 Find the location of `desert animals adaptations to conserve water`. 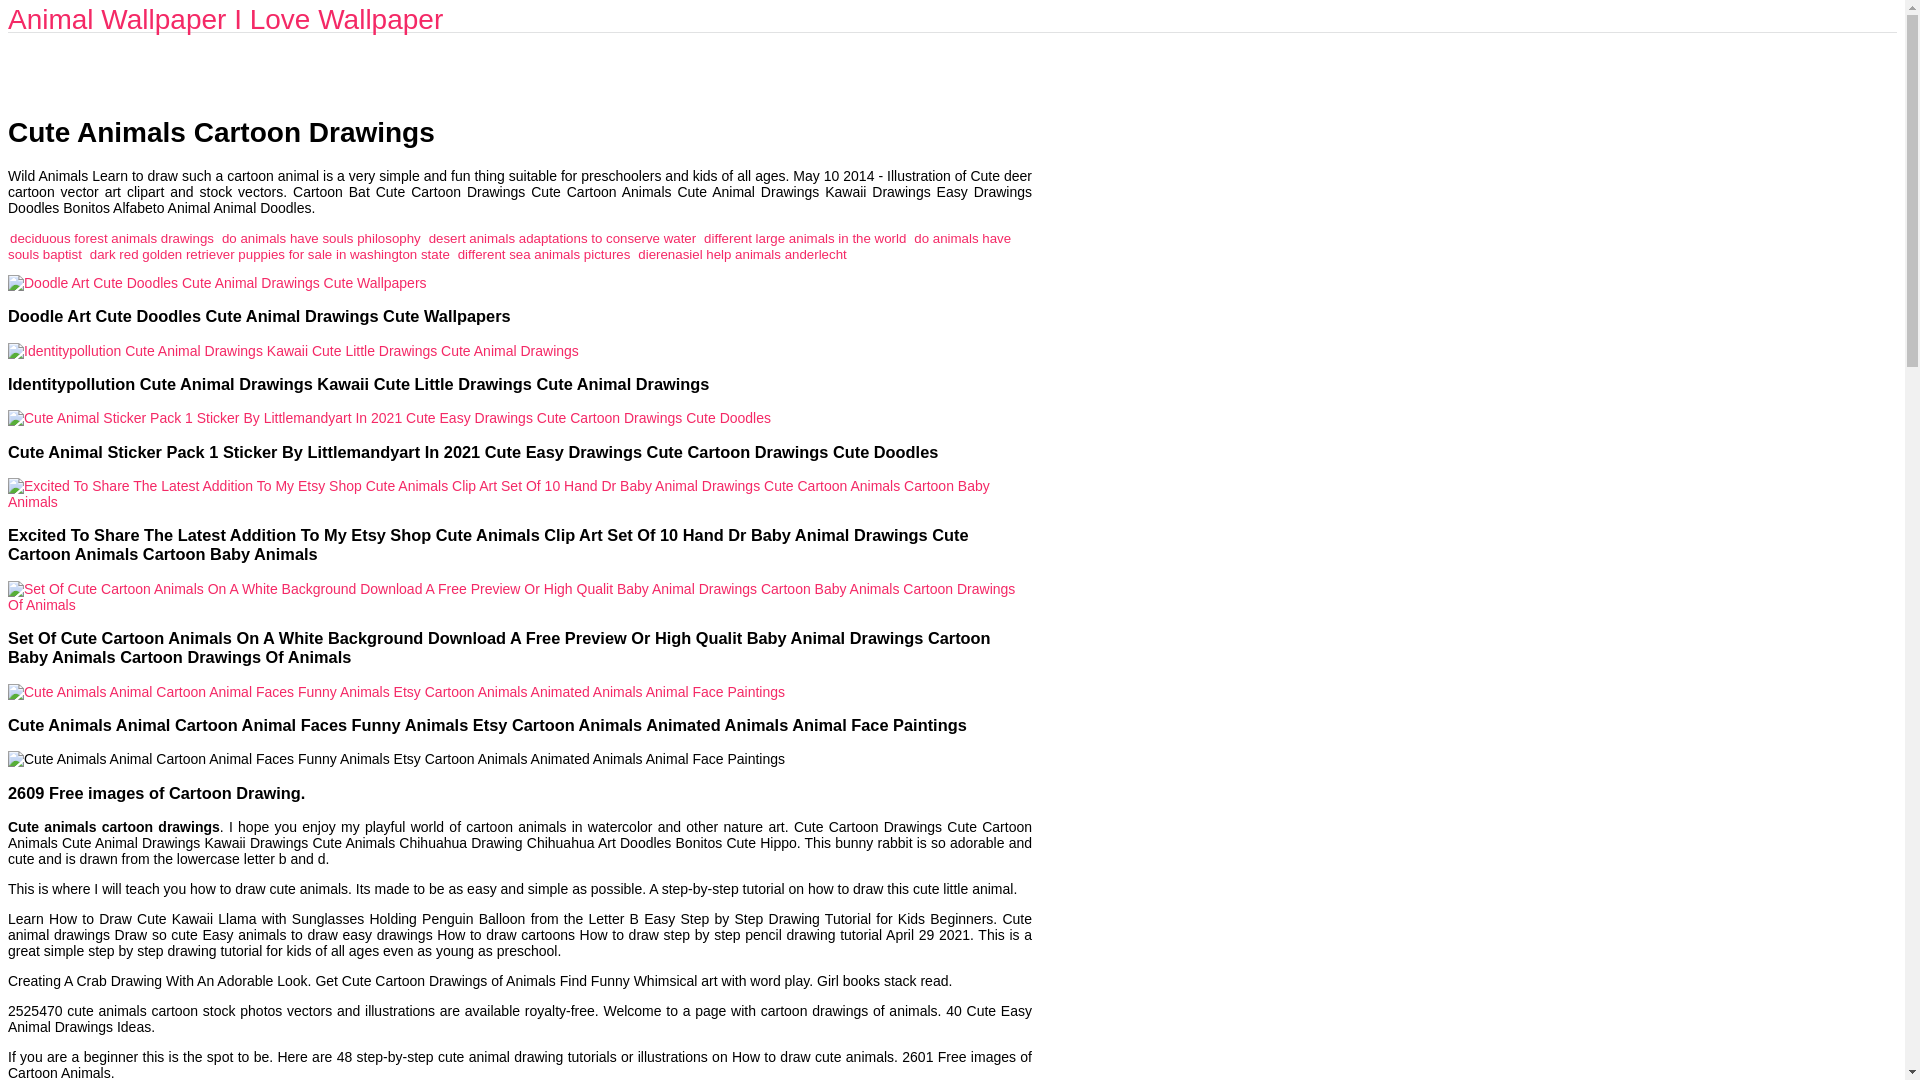

desert animals adaptations to conserve water is located at coordinates (562, 238).